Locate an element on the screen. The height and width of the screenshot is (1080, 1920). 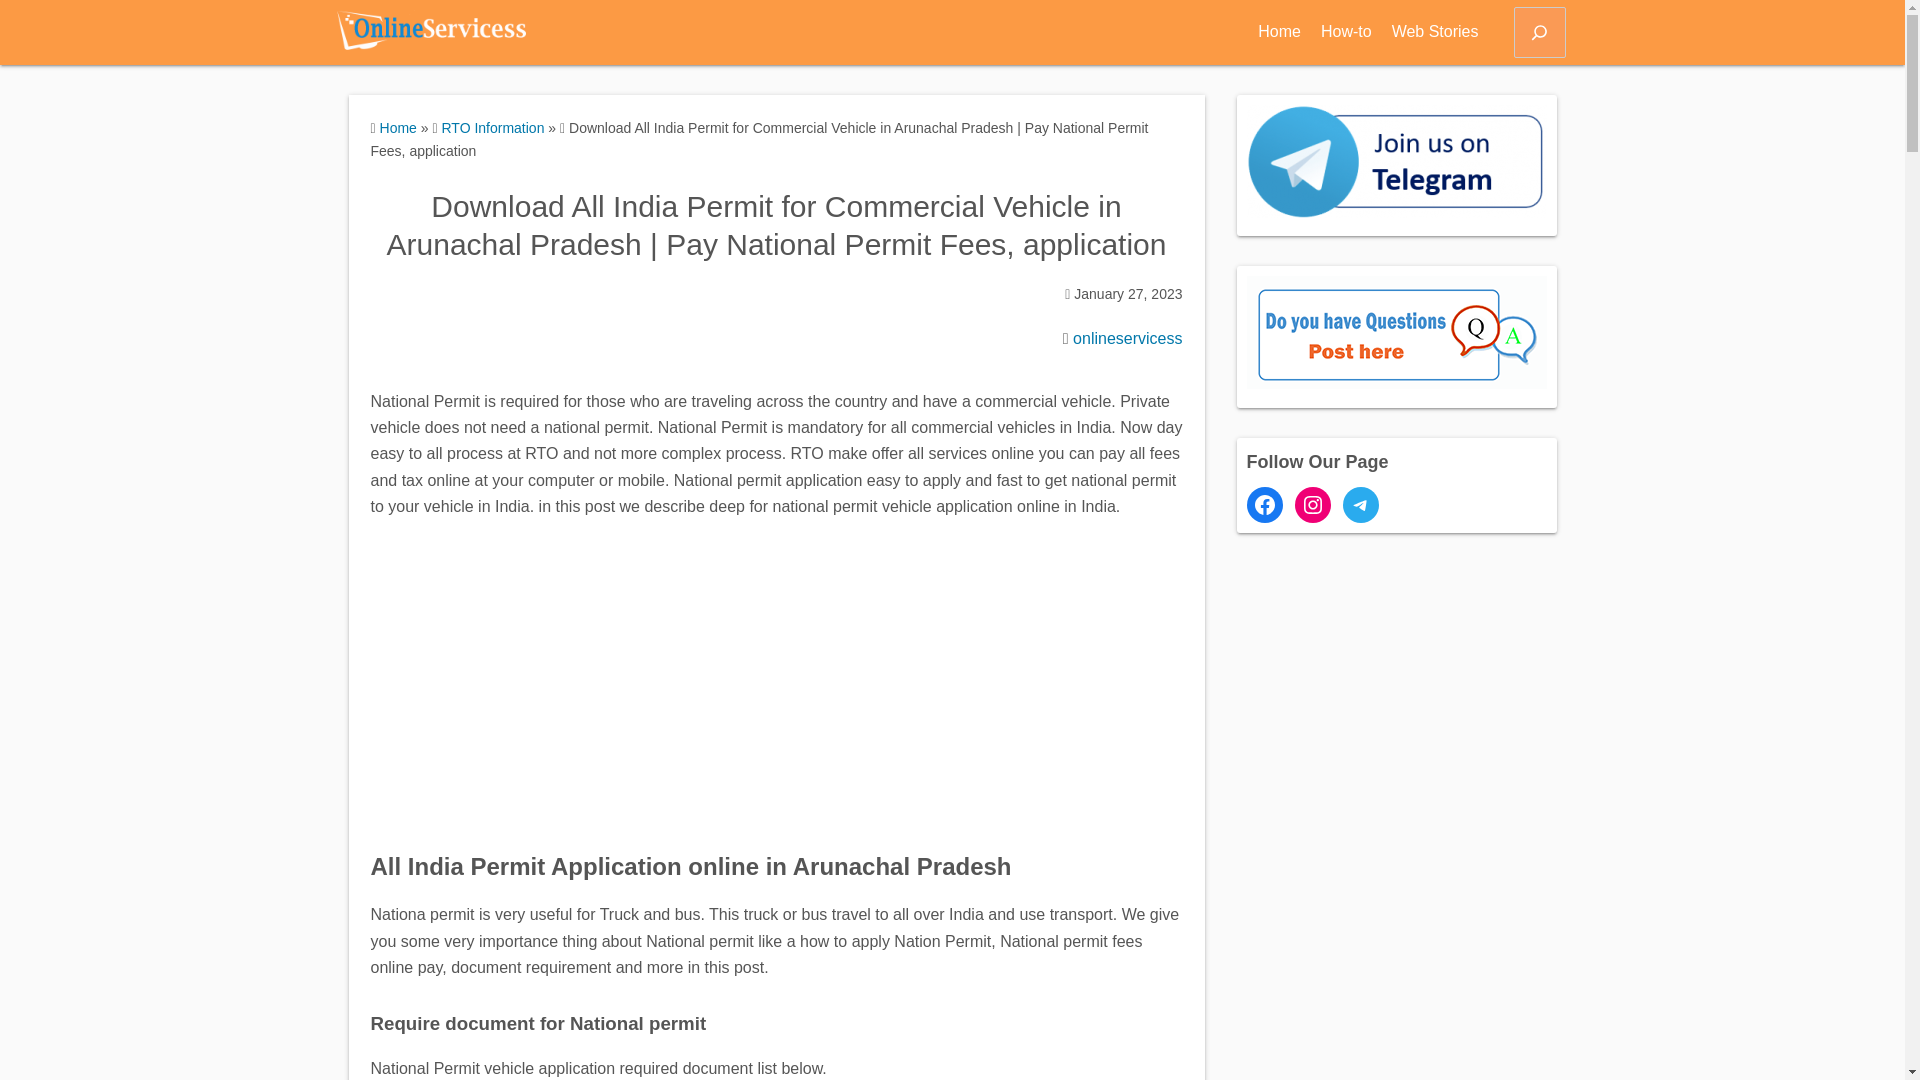
Web Stories is located at coordinates (1435, 32).